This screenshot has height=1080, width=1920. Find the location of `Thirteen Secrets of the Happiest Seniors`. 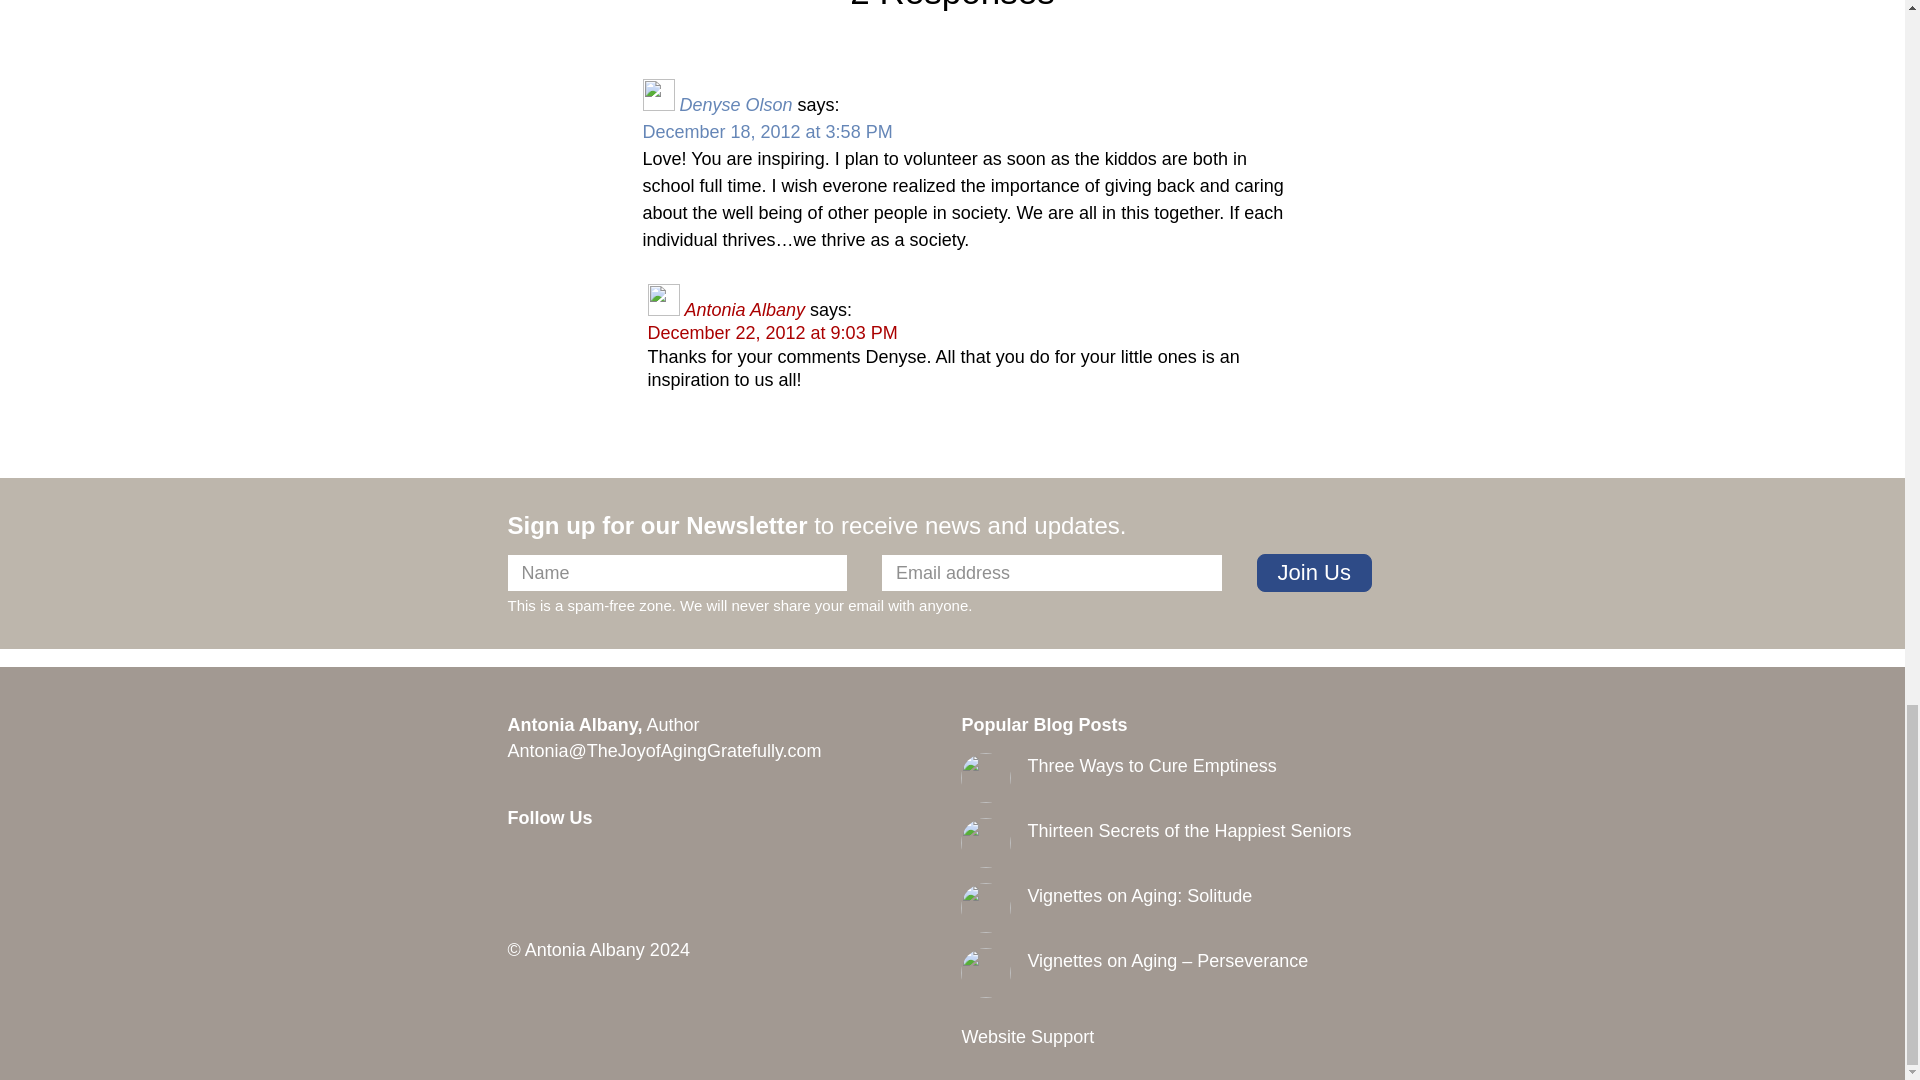

Thirteen Secrets of the Happiest Seniors is located at coordinates (1189, 830).